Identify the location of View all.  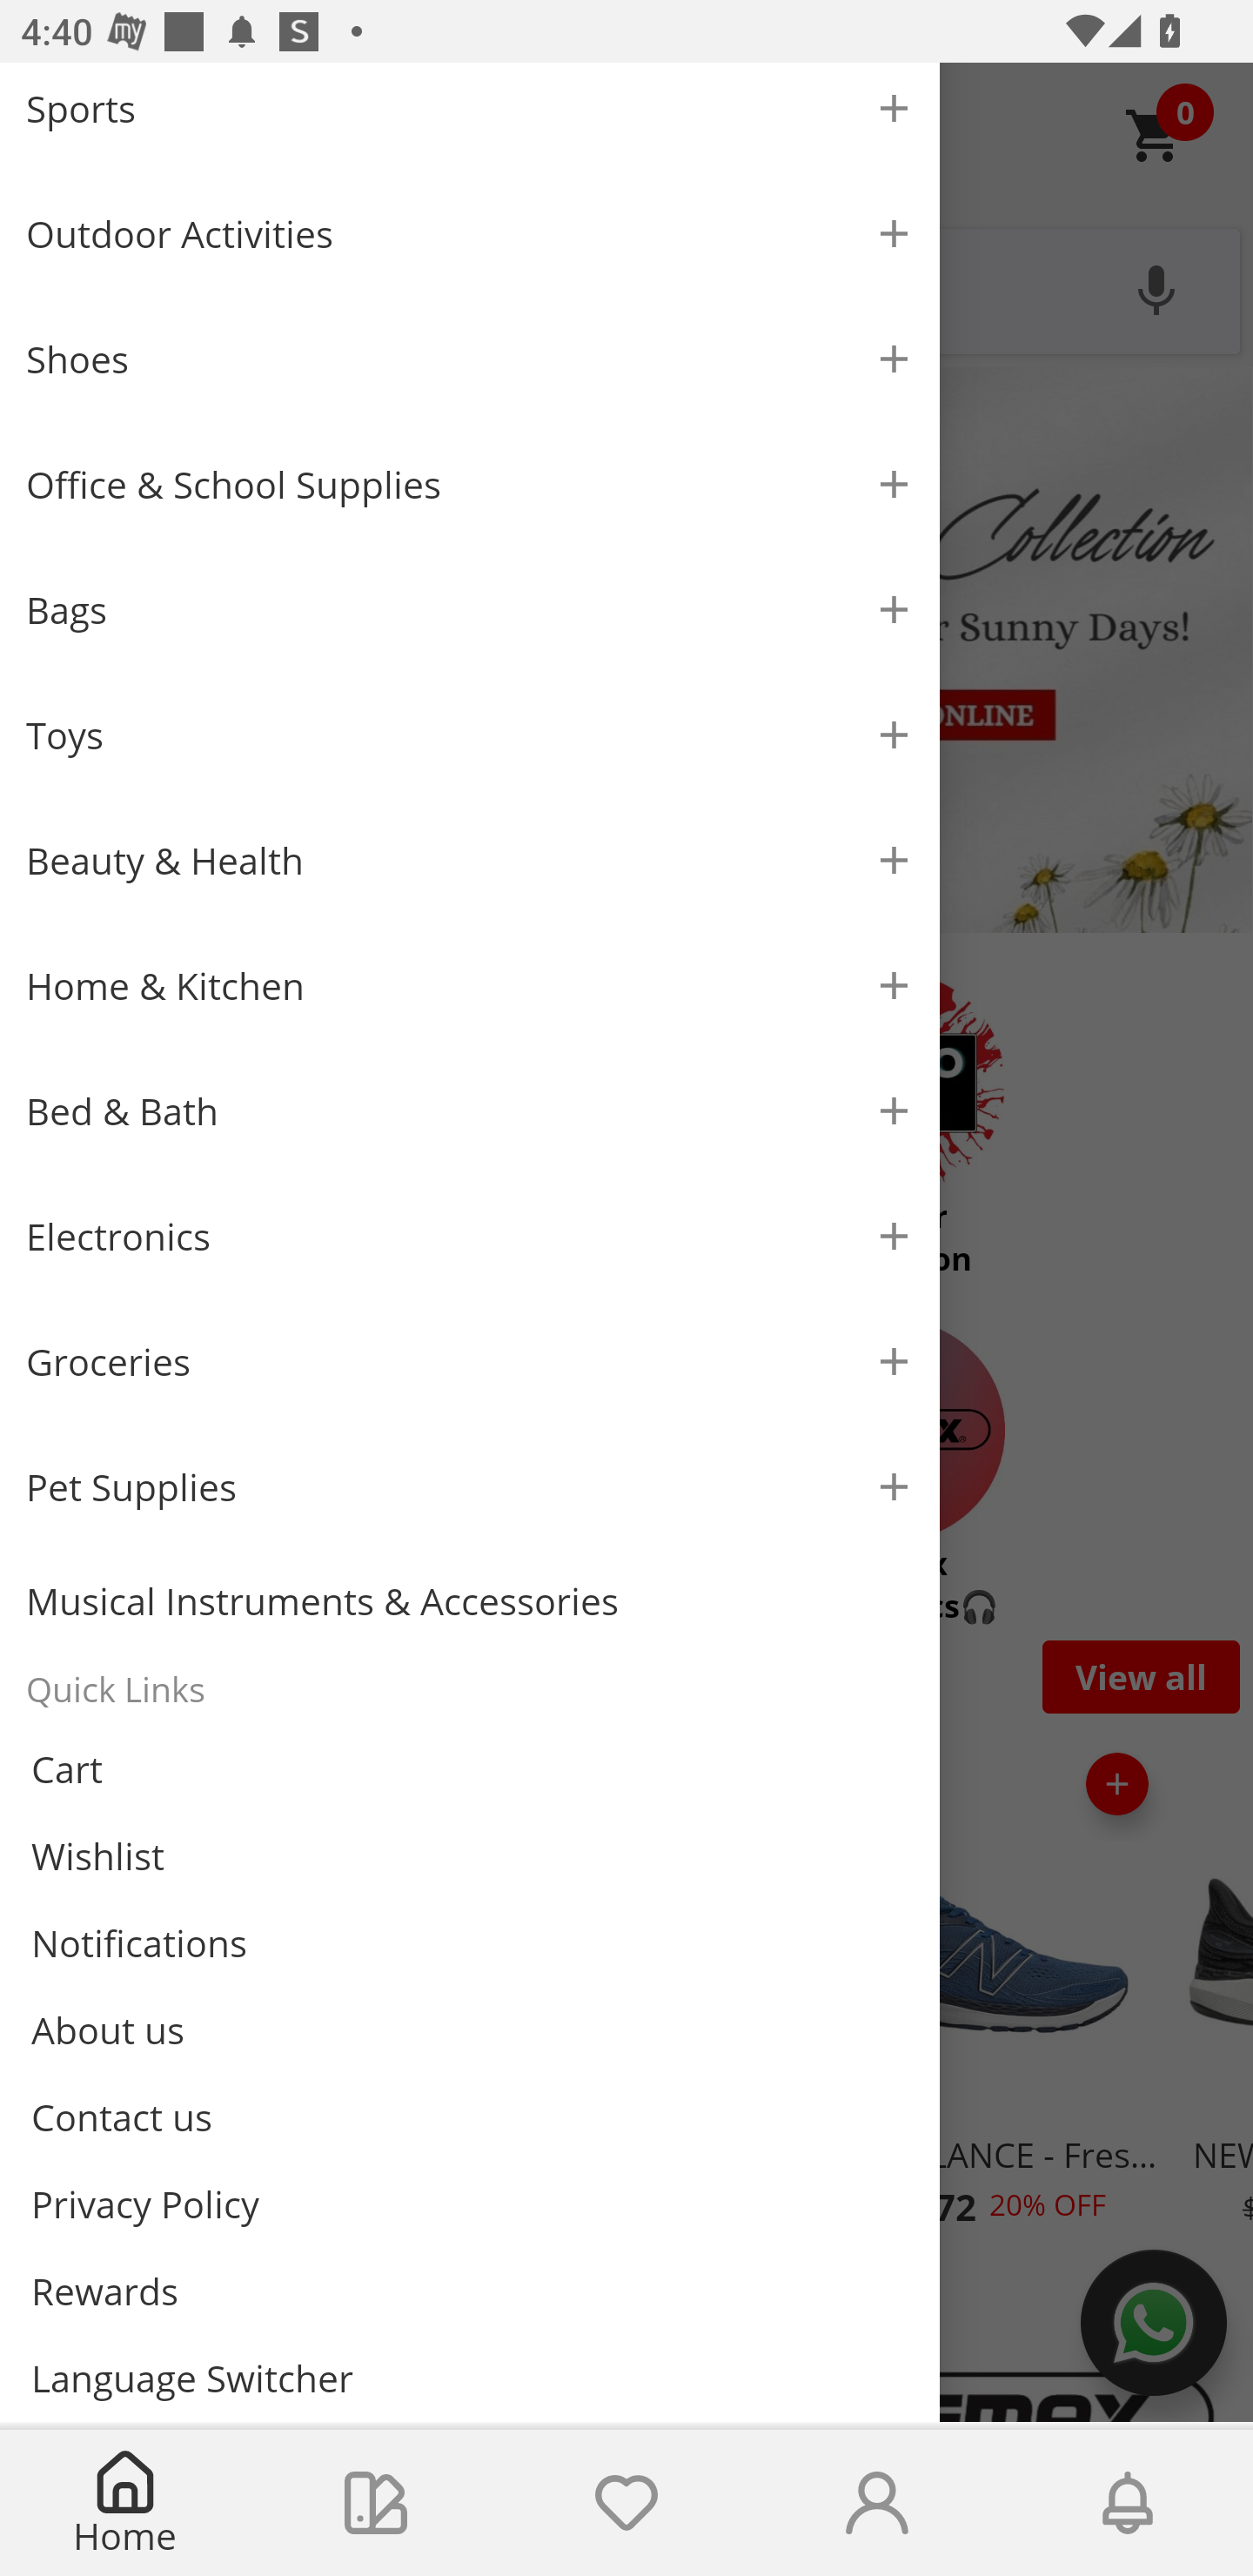
(1142, 1676).